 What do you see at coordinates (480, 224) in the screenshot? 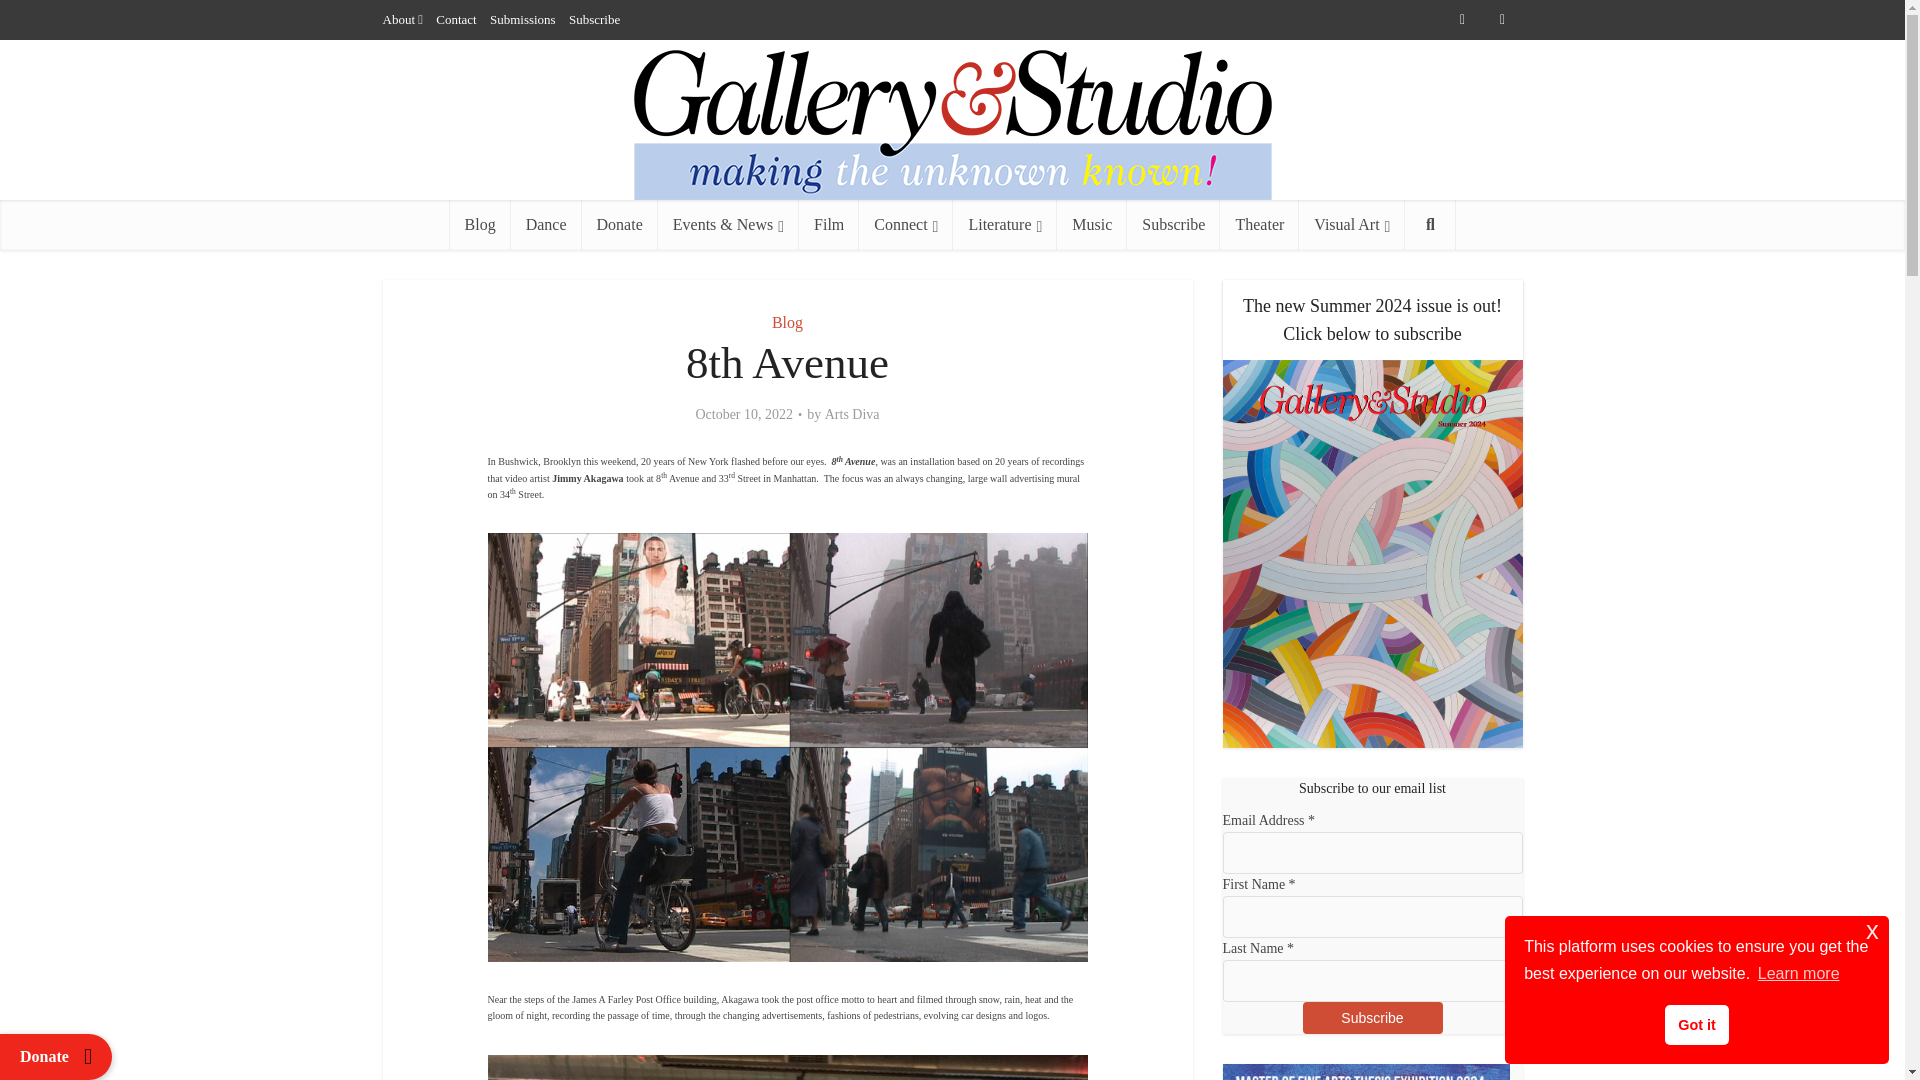
I see `Blog` at bounding box center [480, 224].